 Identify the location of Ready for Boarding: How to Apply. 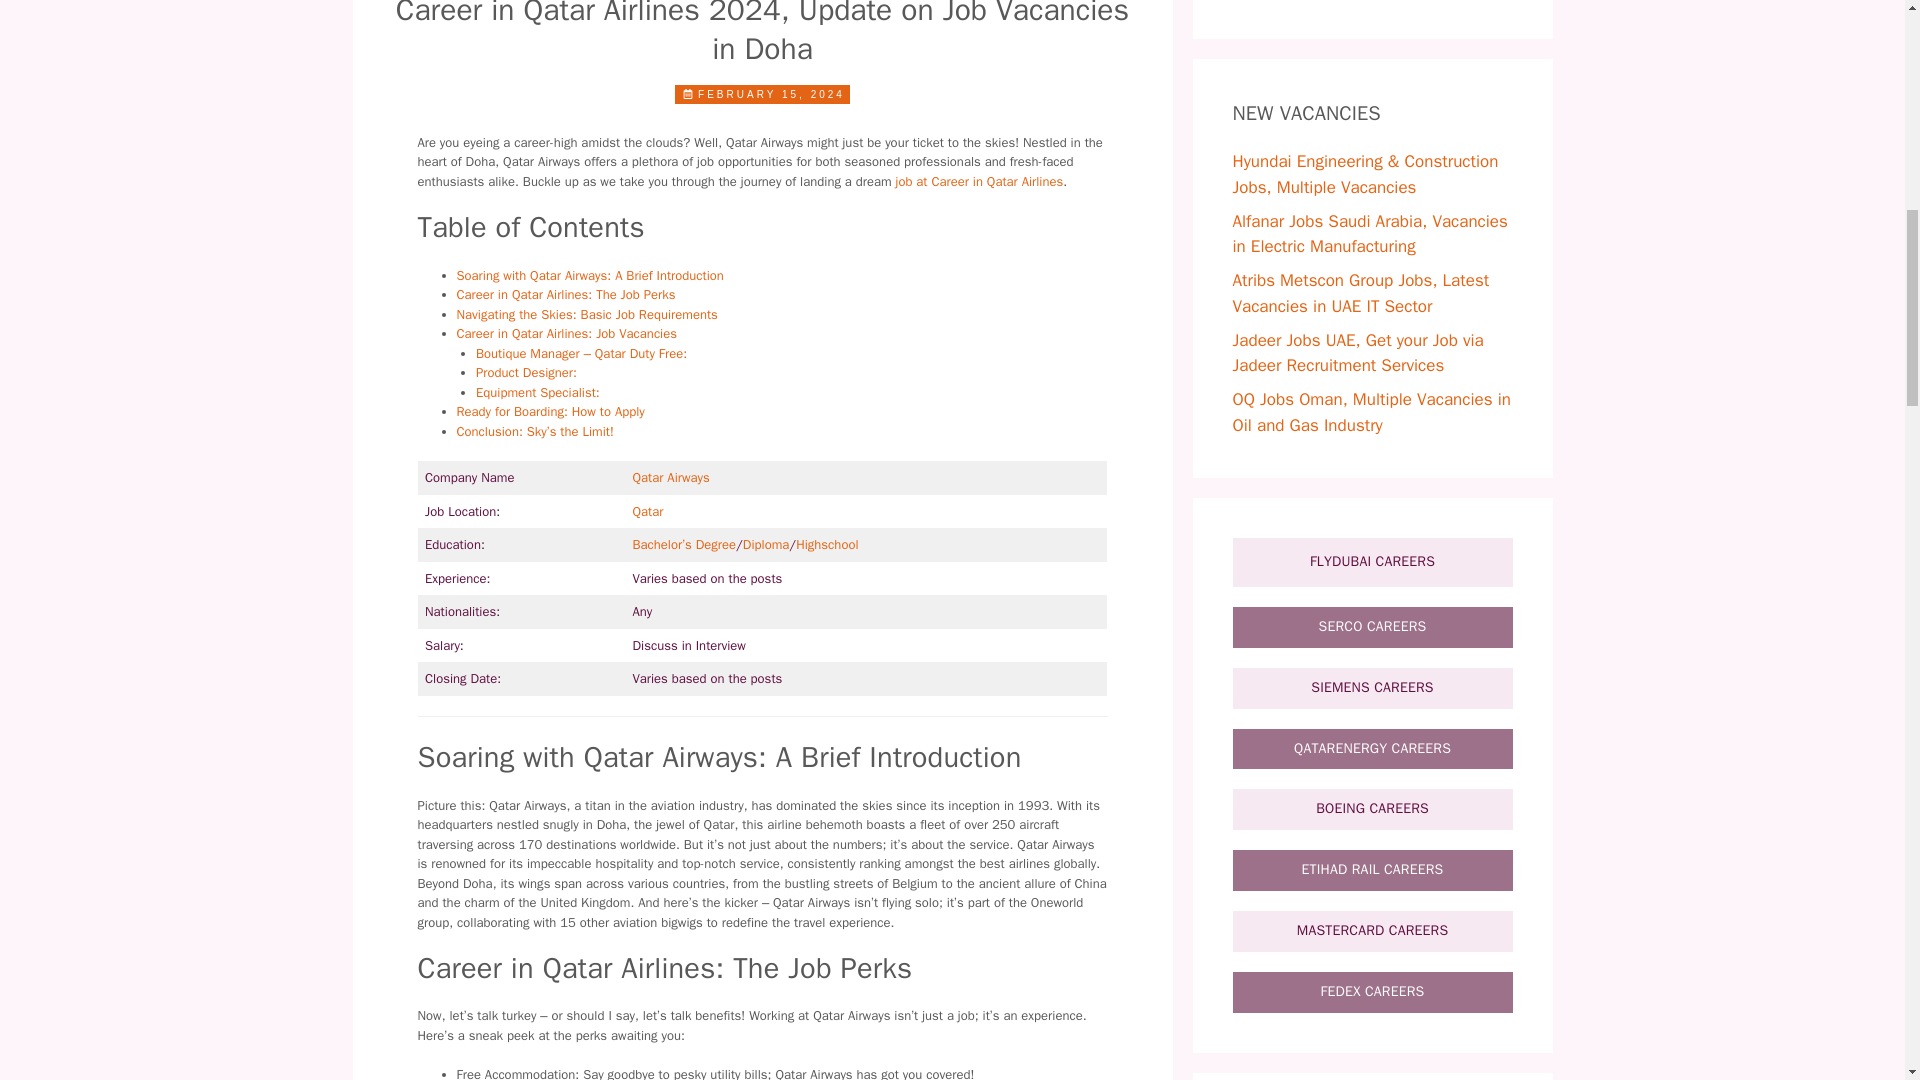
(550, 411).